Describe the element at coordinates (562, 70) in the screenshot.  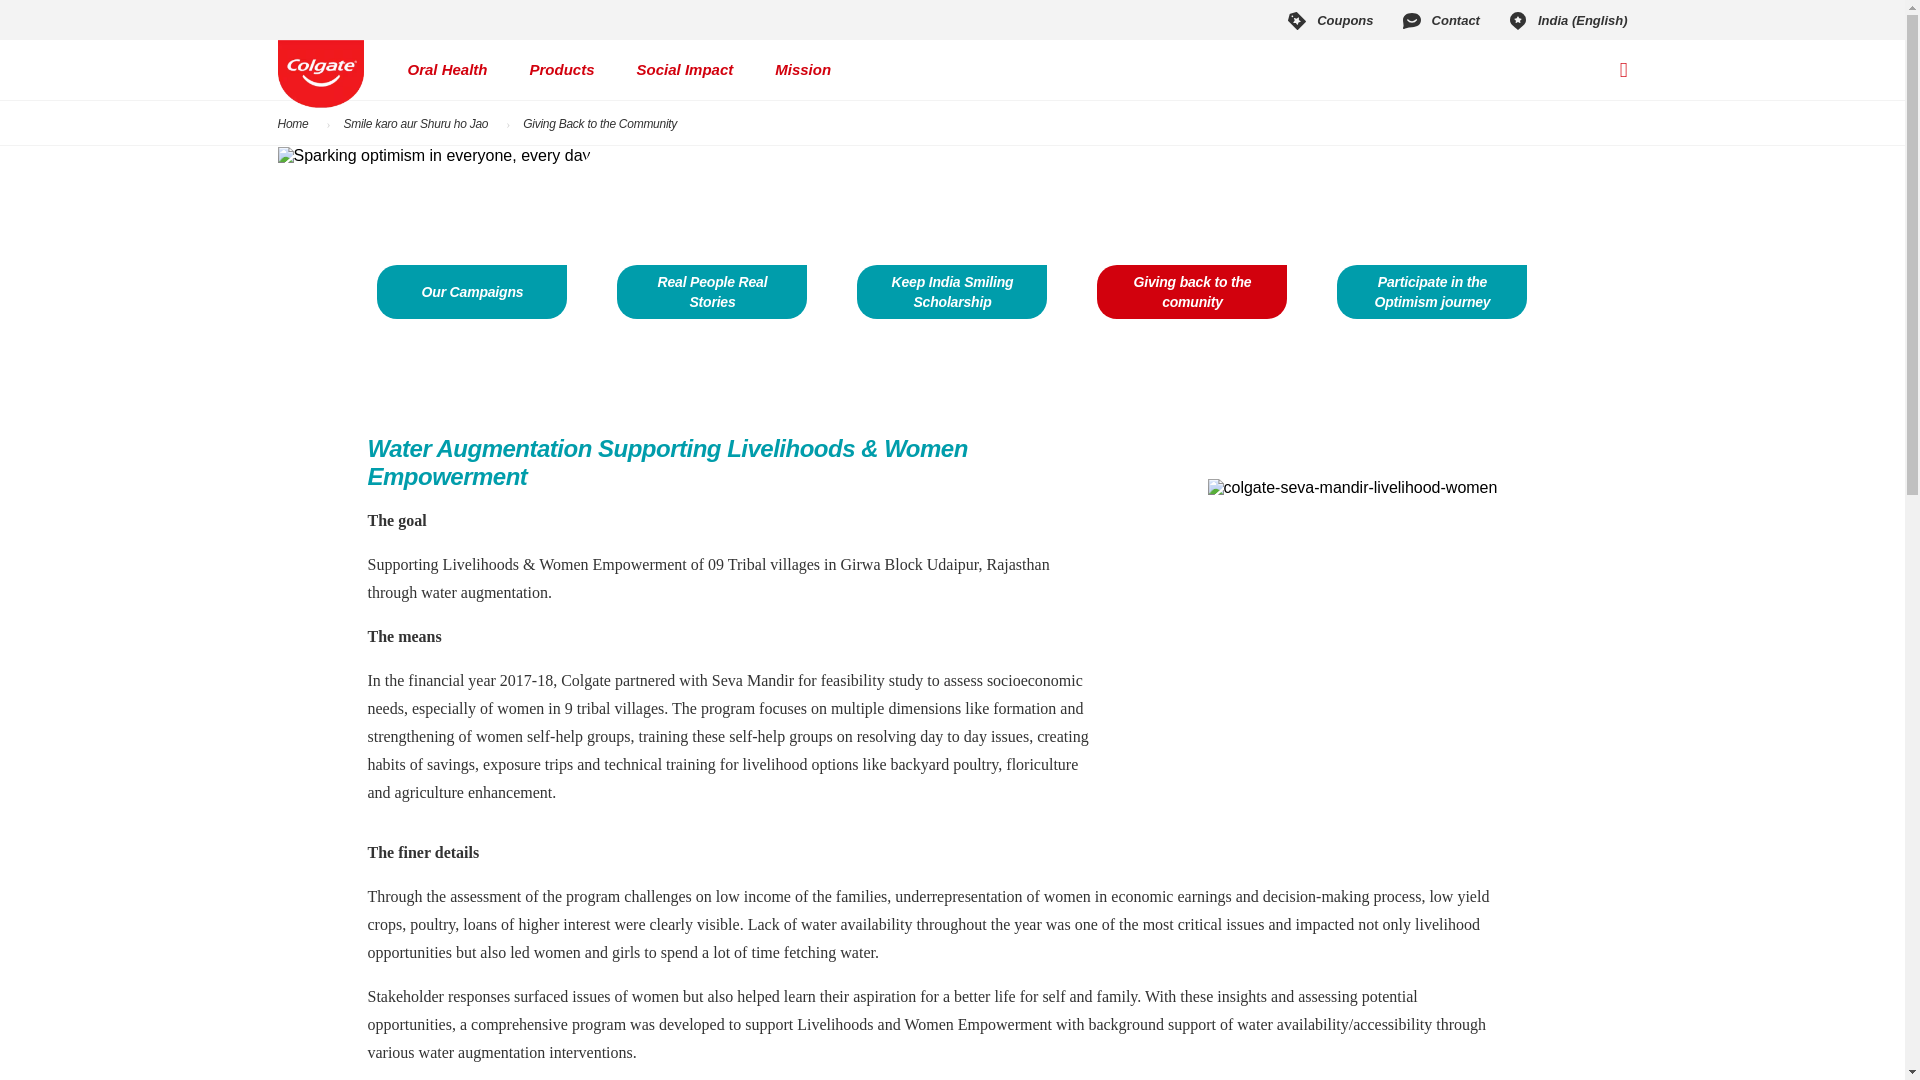
I see `Products` at that location.